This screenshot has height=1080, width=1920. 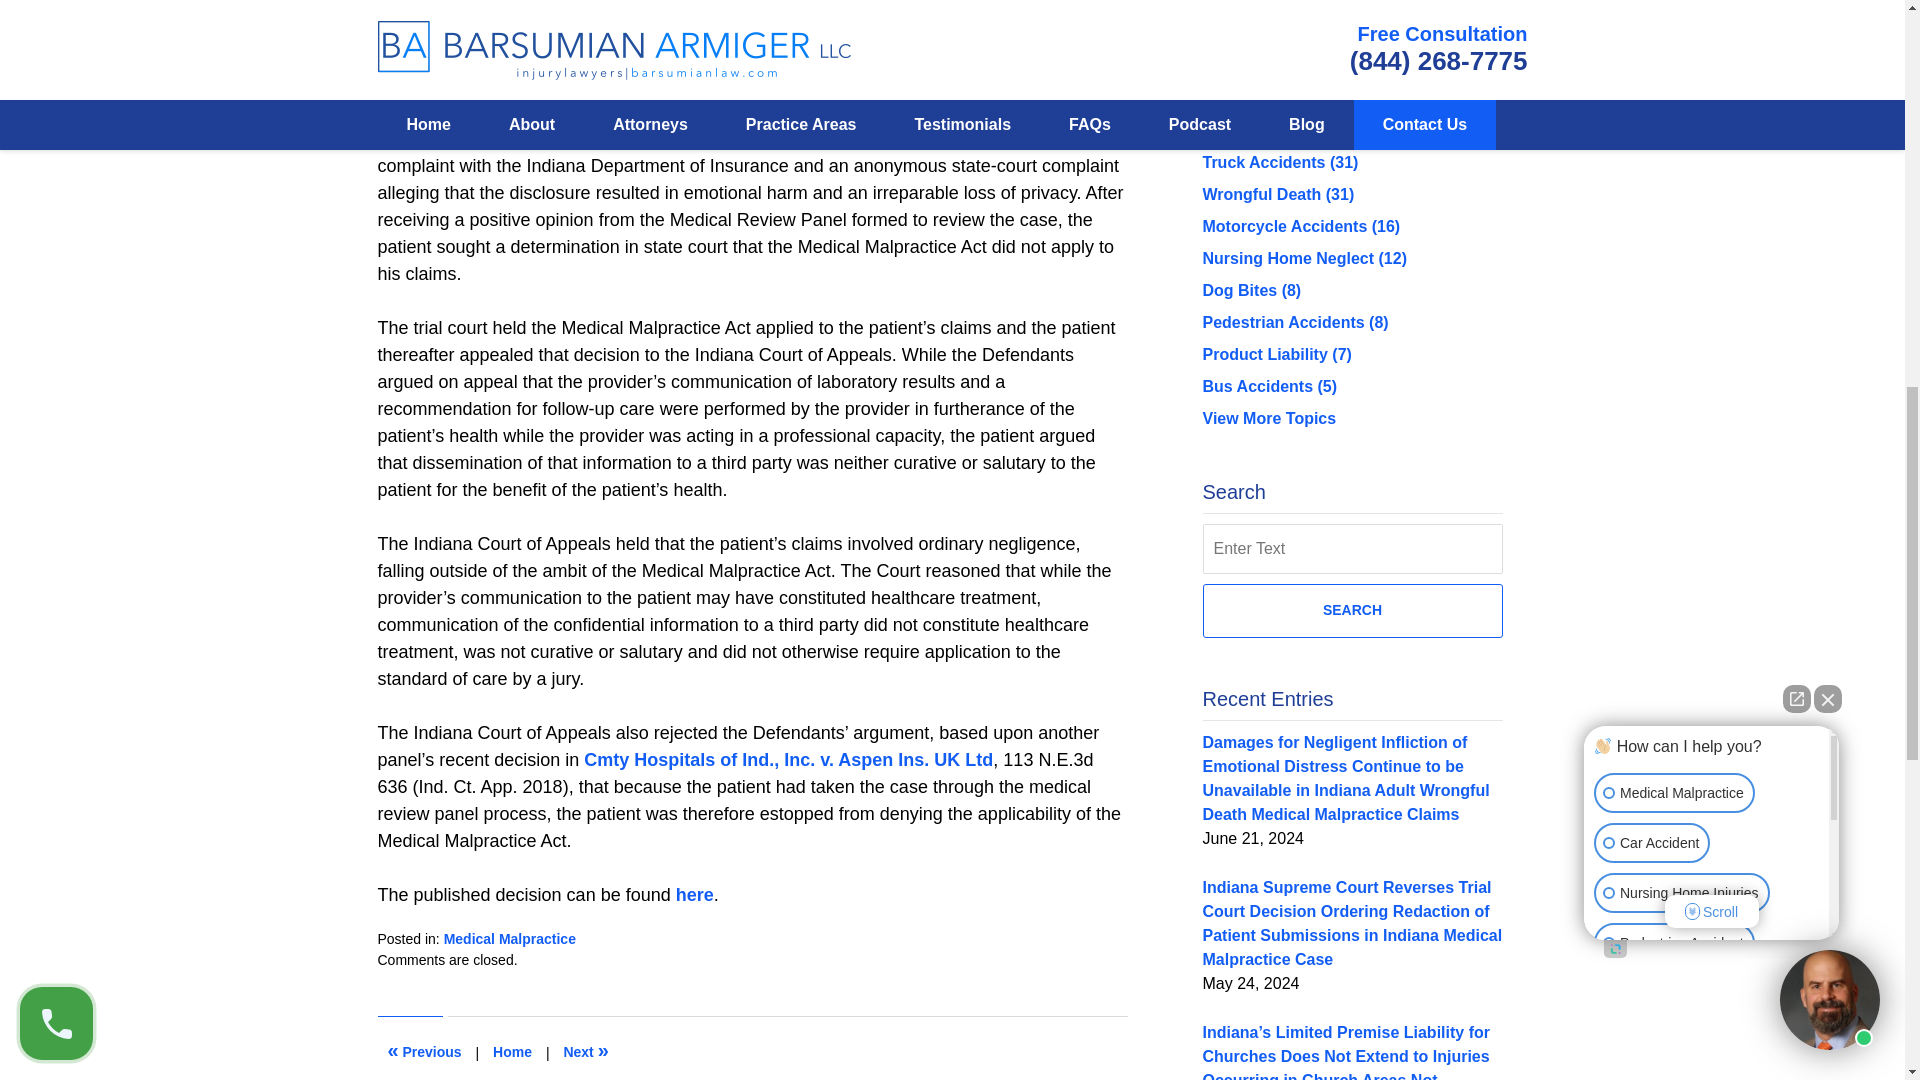 What do you see at coordinates (585, 1052) in the screenshot?
I see `Punitive Damages in Indiana` at bounding box center [585, 1052].